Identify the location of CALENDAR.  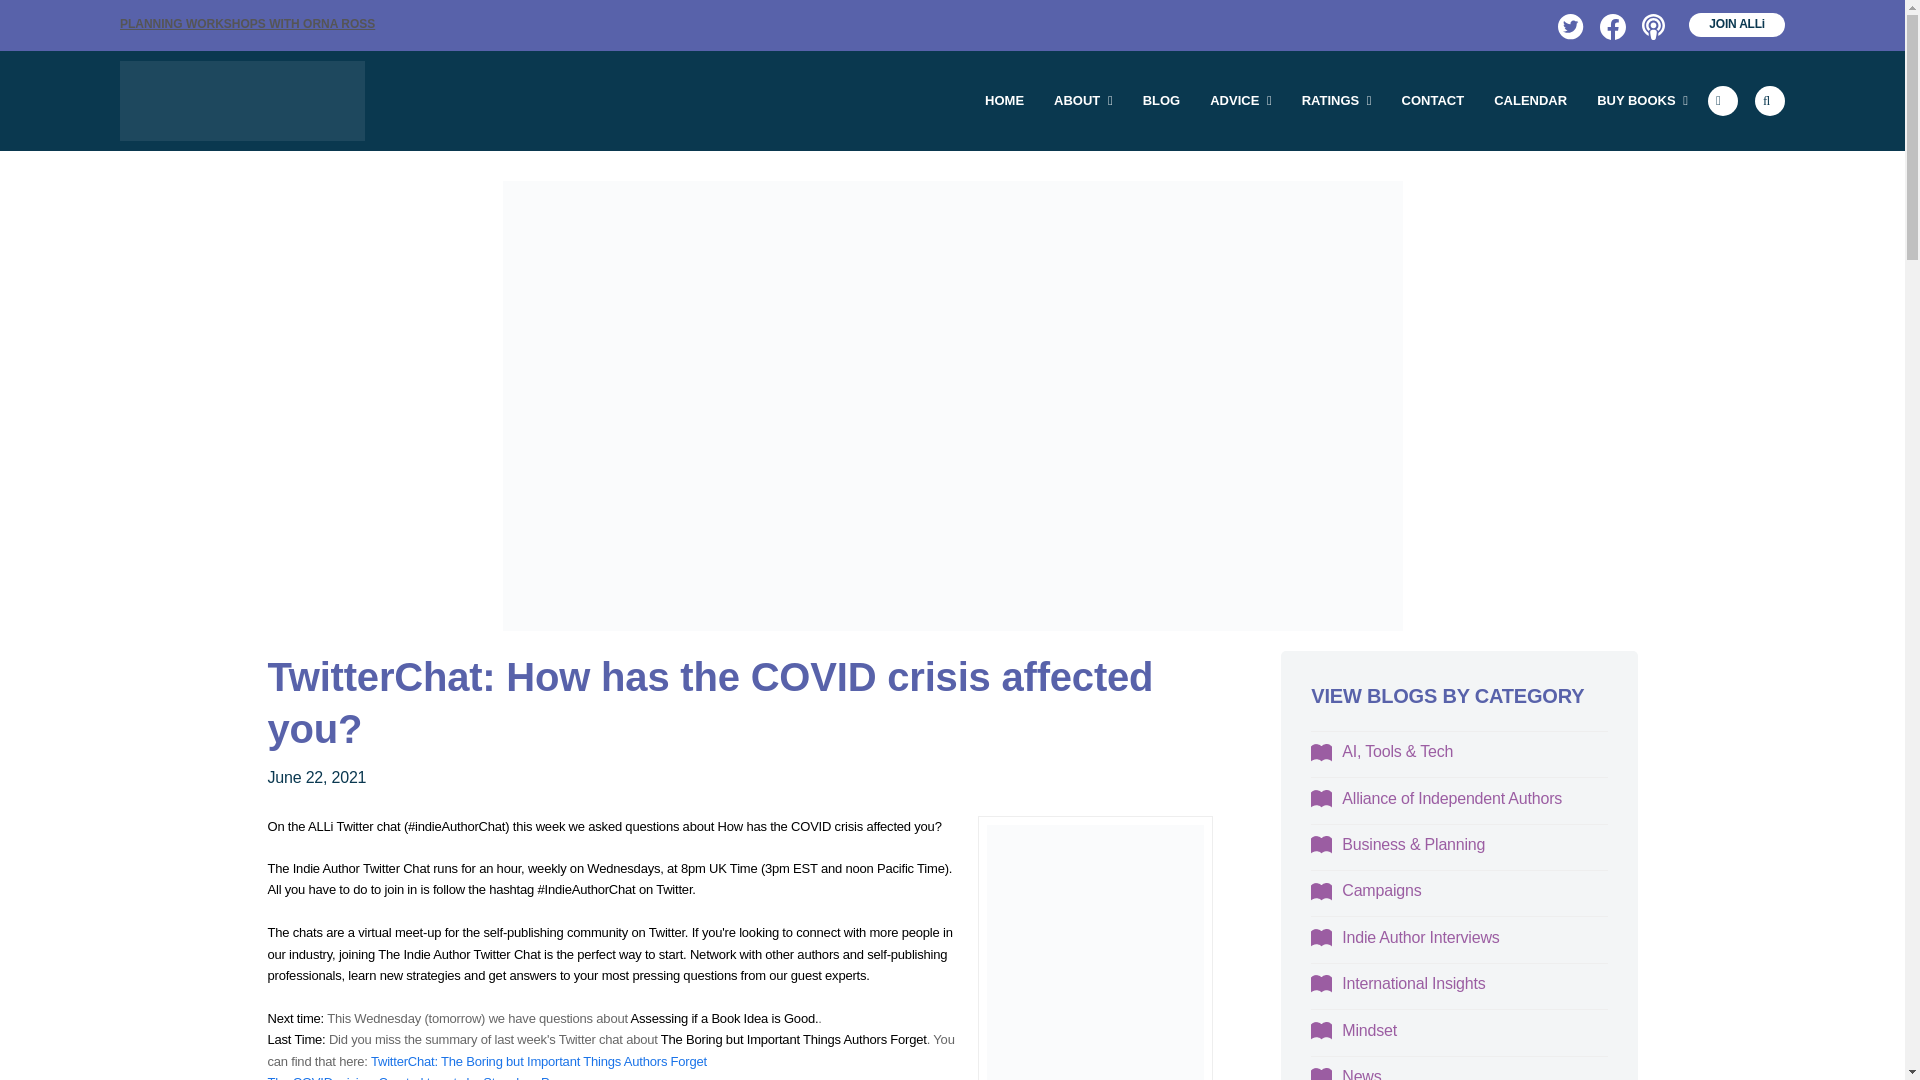
(1530, 100).